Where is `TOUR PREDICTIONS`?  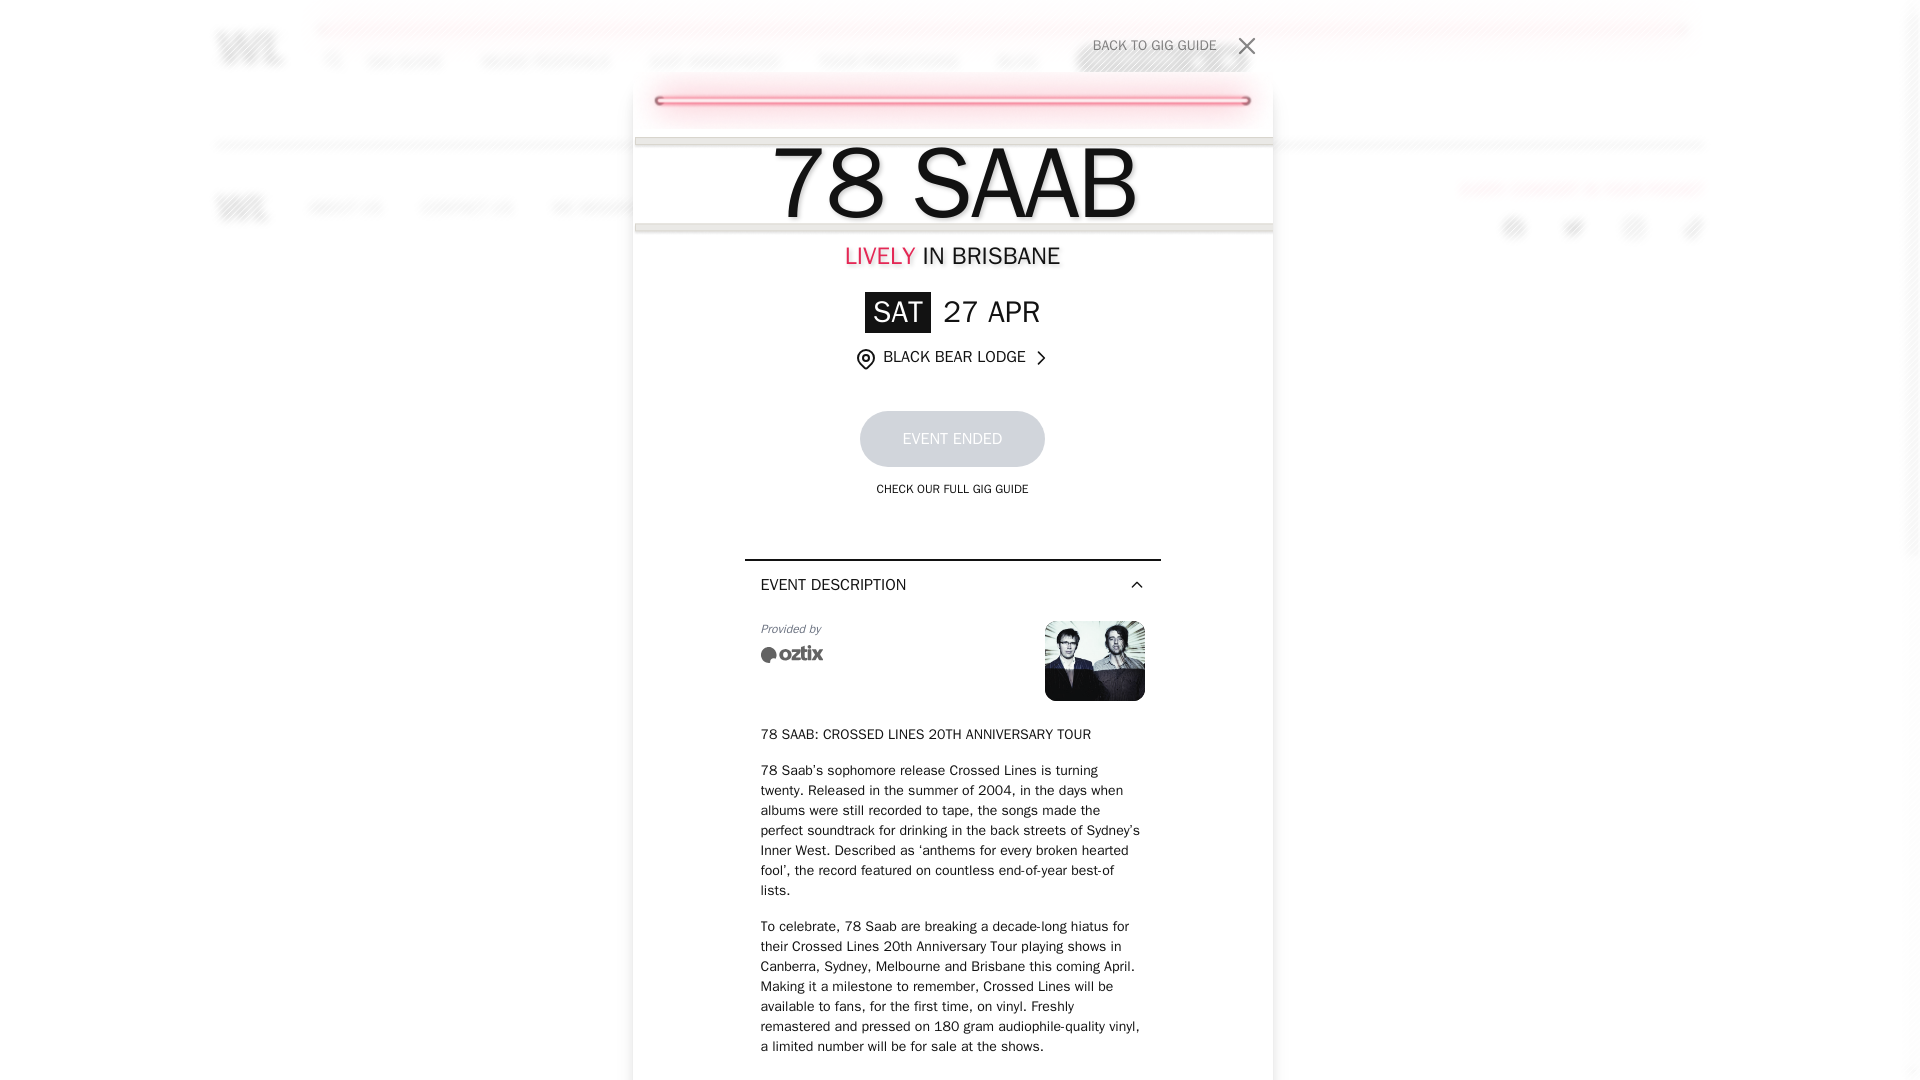 TOUR PREDICTIONS is located at coordinates (888, 60).